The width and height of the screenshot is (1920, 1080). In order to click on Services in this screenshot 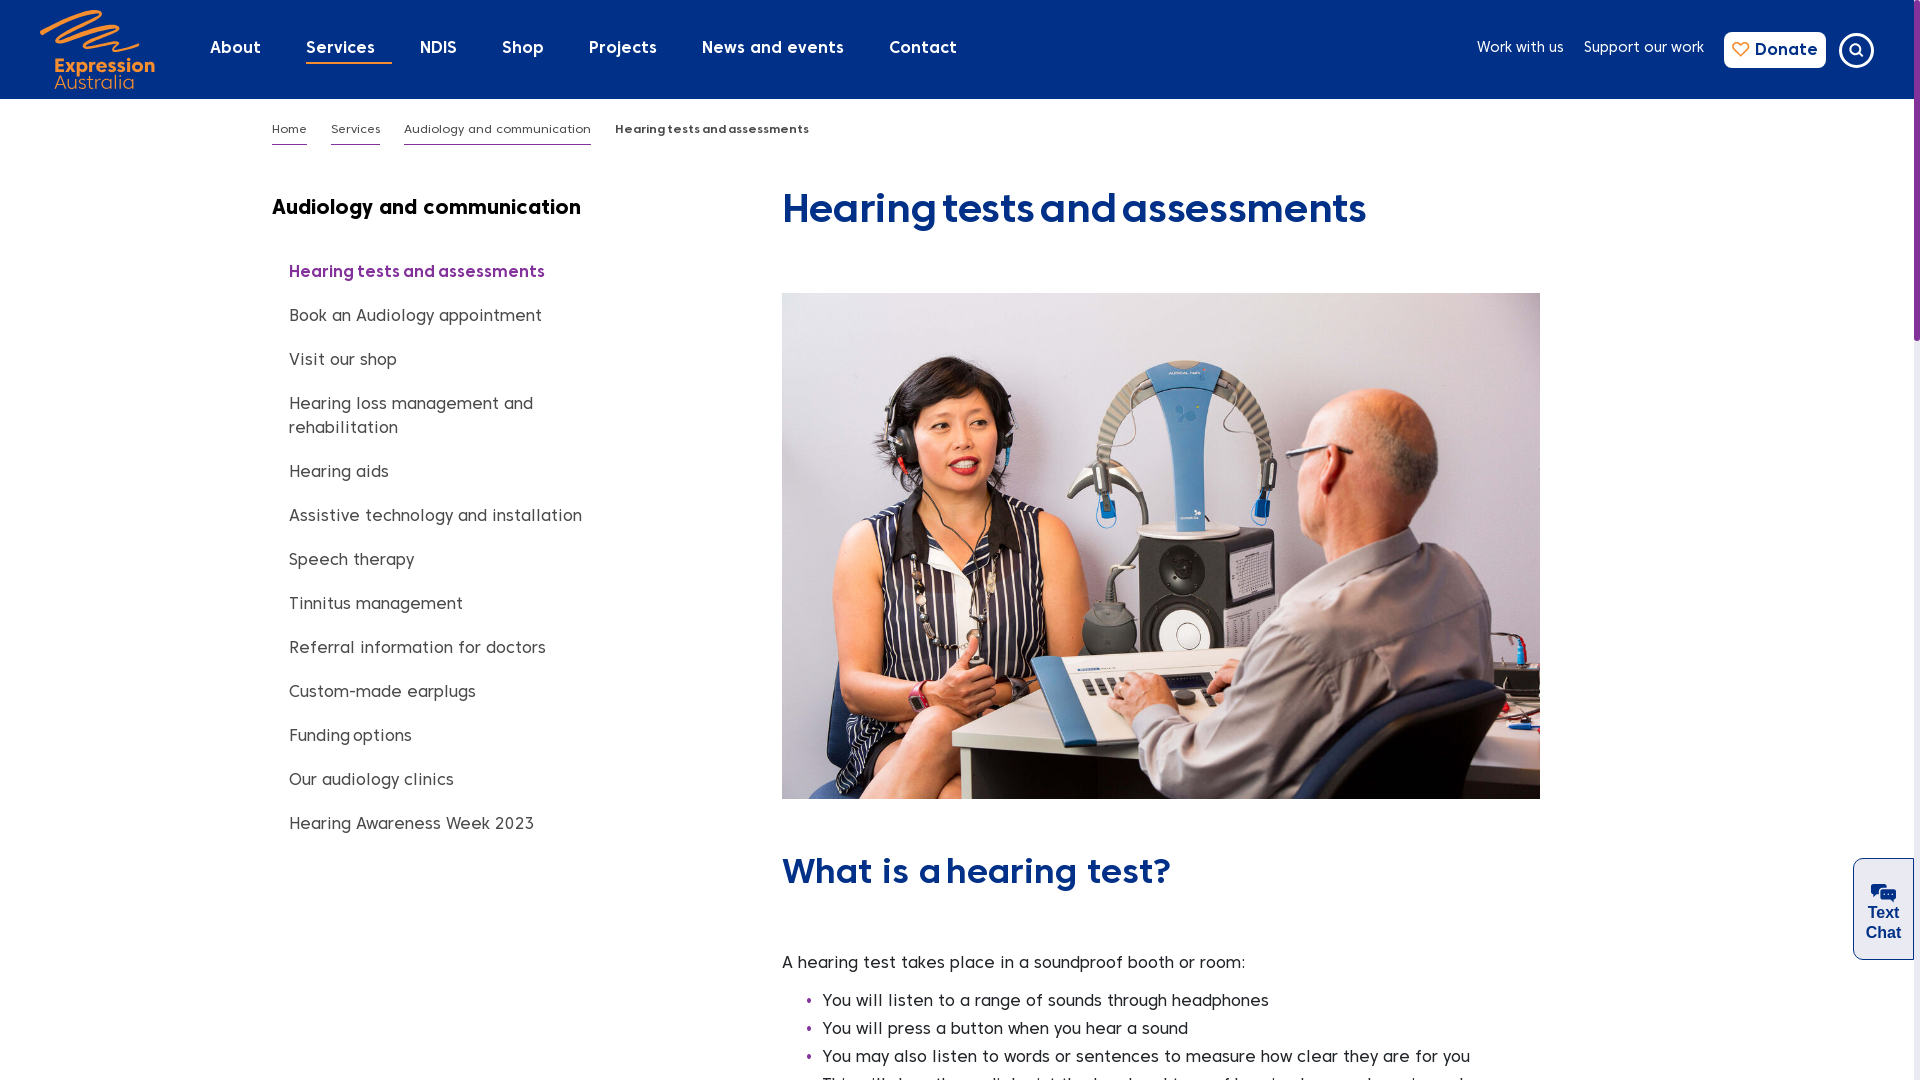, I will do `click(348, 50)`.